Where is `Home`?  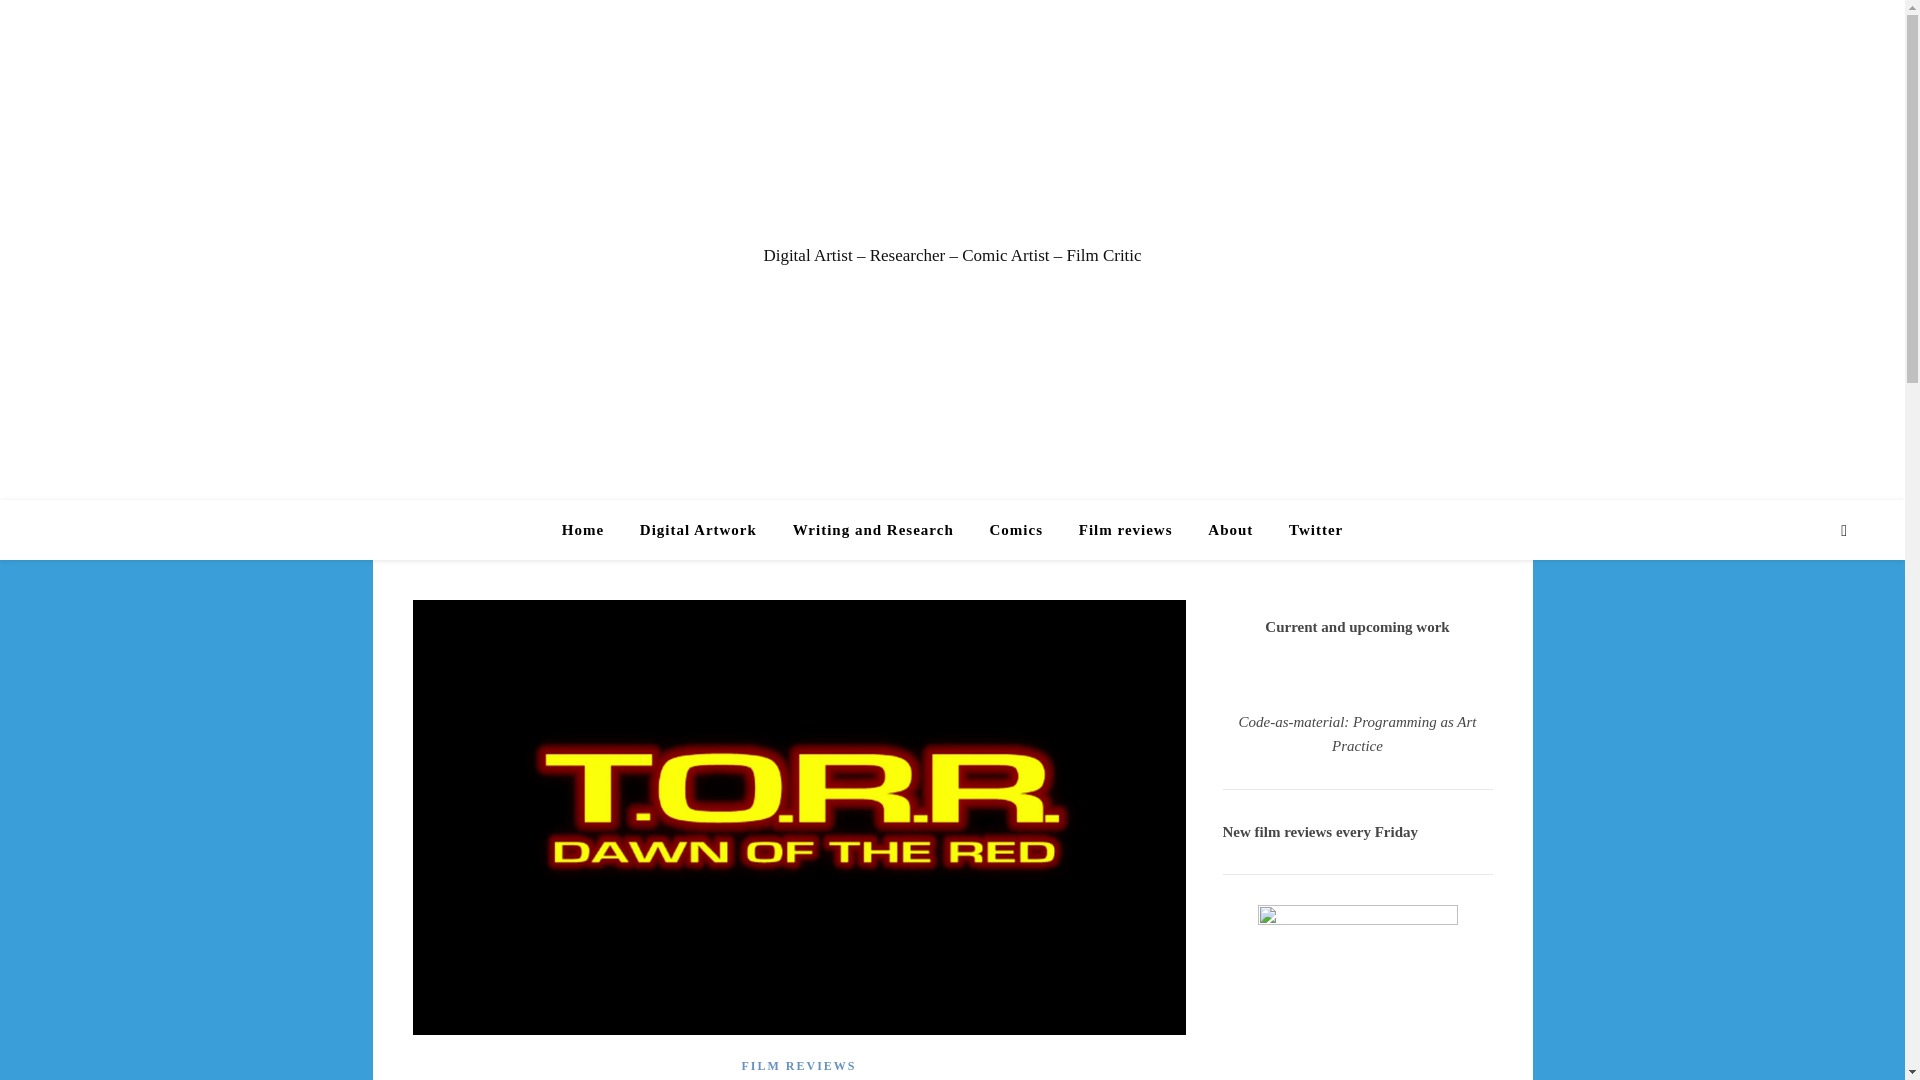
Home is located at coordinates (591, 530).